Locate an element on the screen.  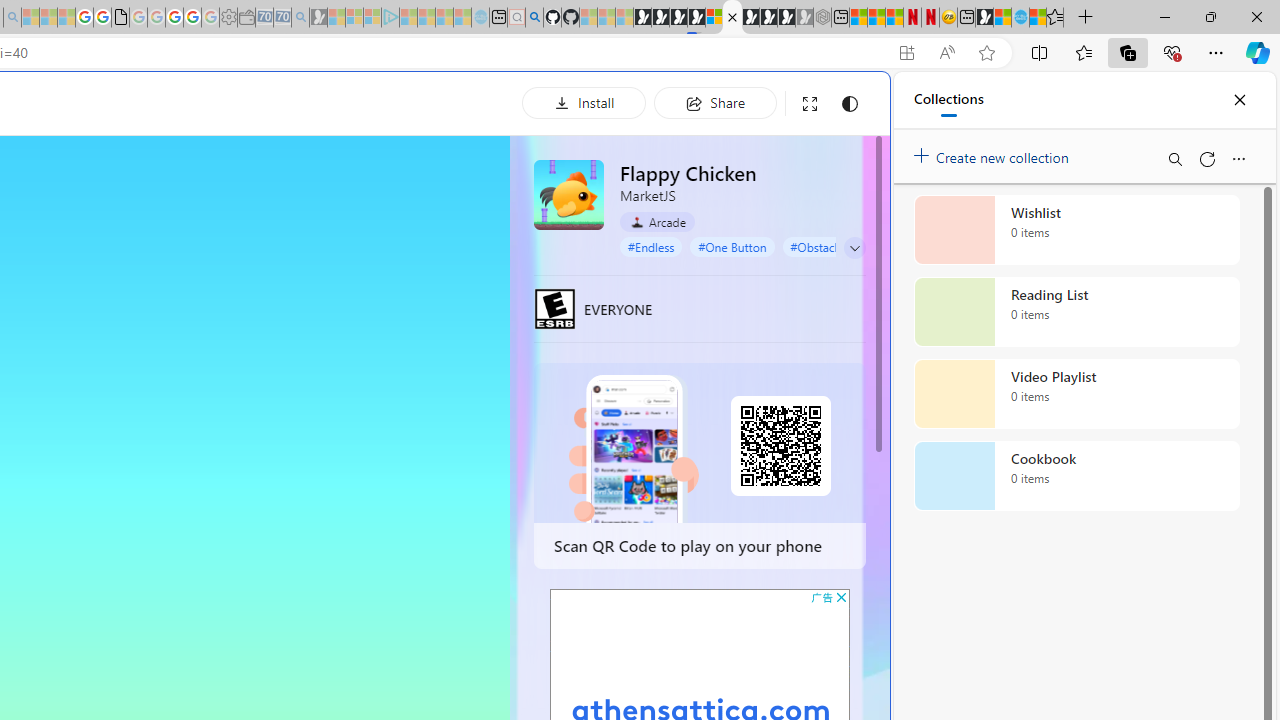
Change to dark mode is located at coordinates (850, 104).